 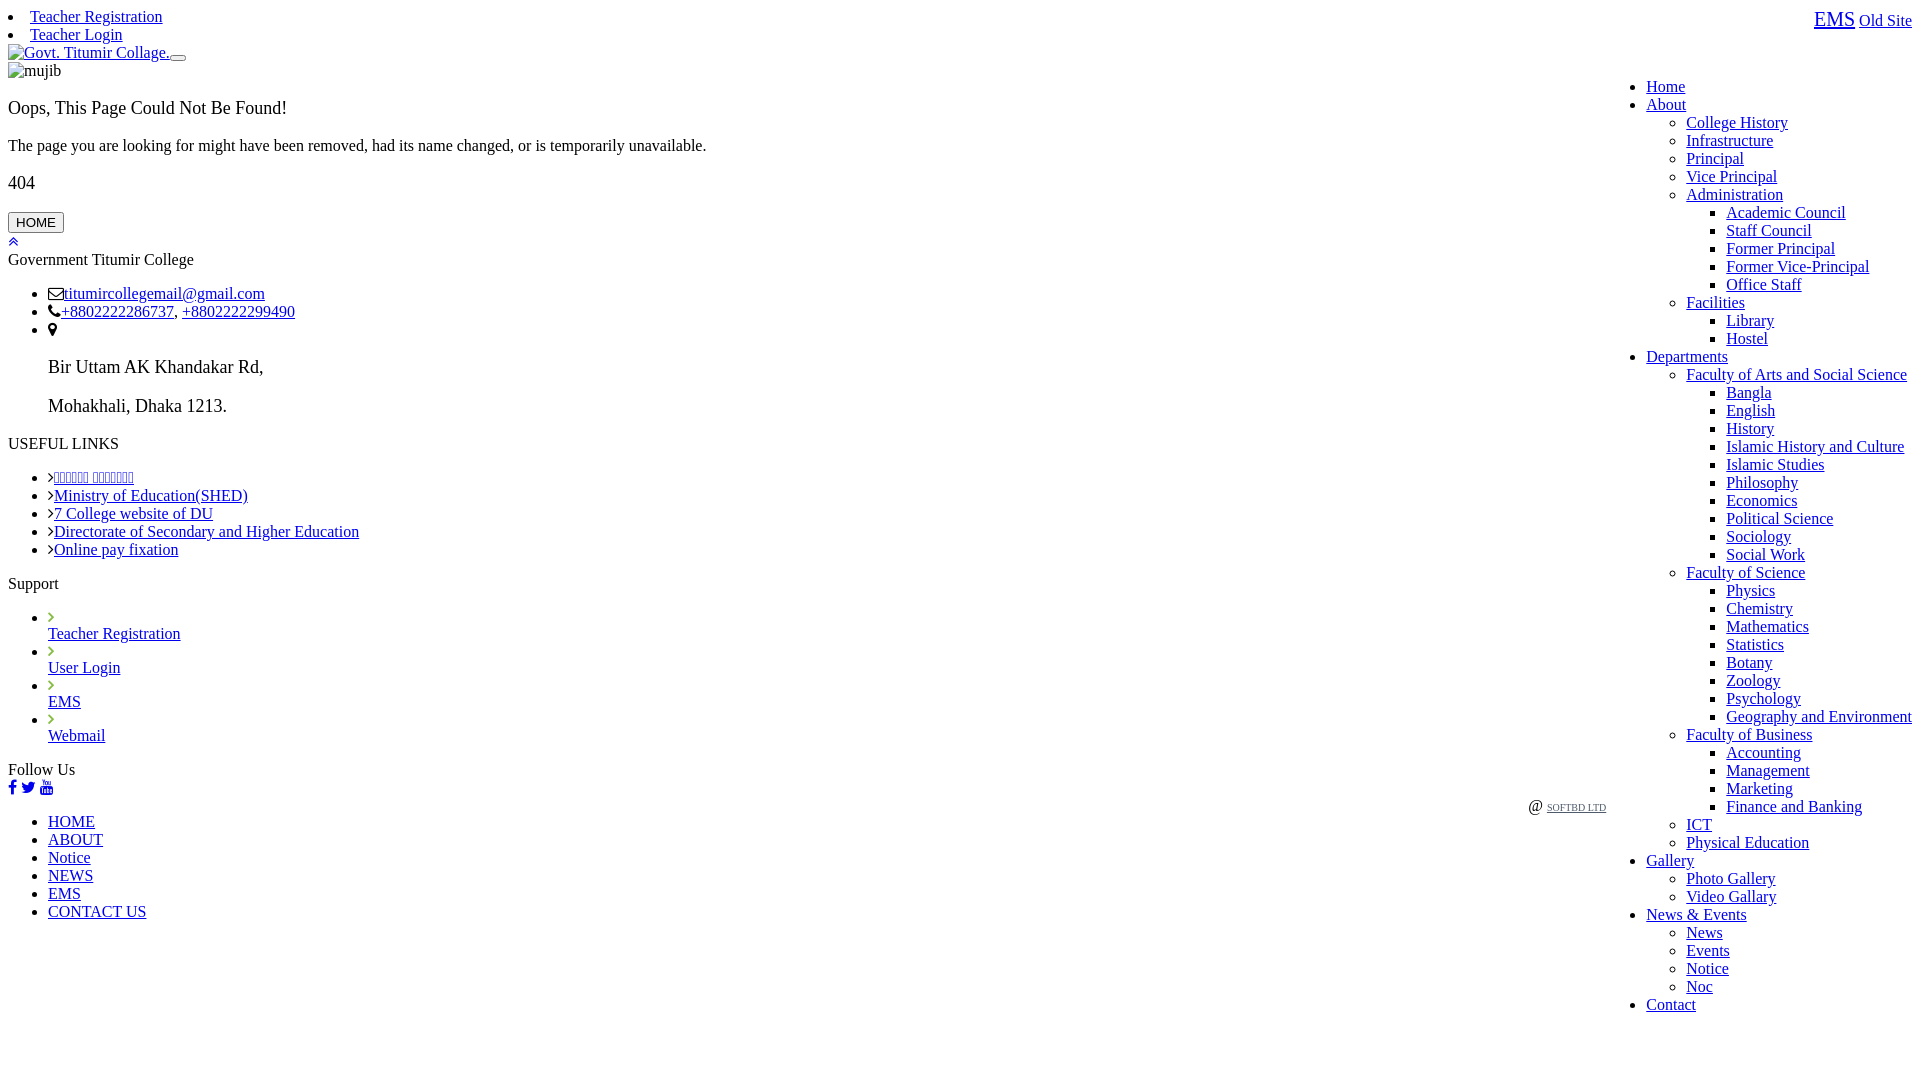 What do you see at coordinates (114, 634) in the screenshot?
I see `Teacher Registration` at bounding box center [114, 634].